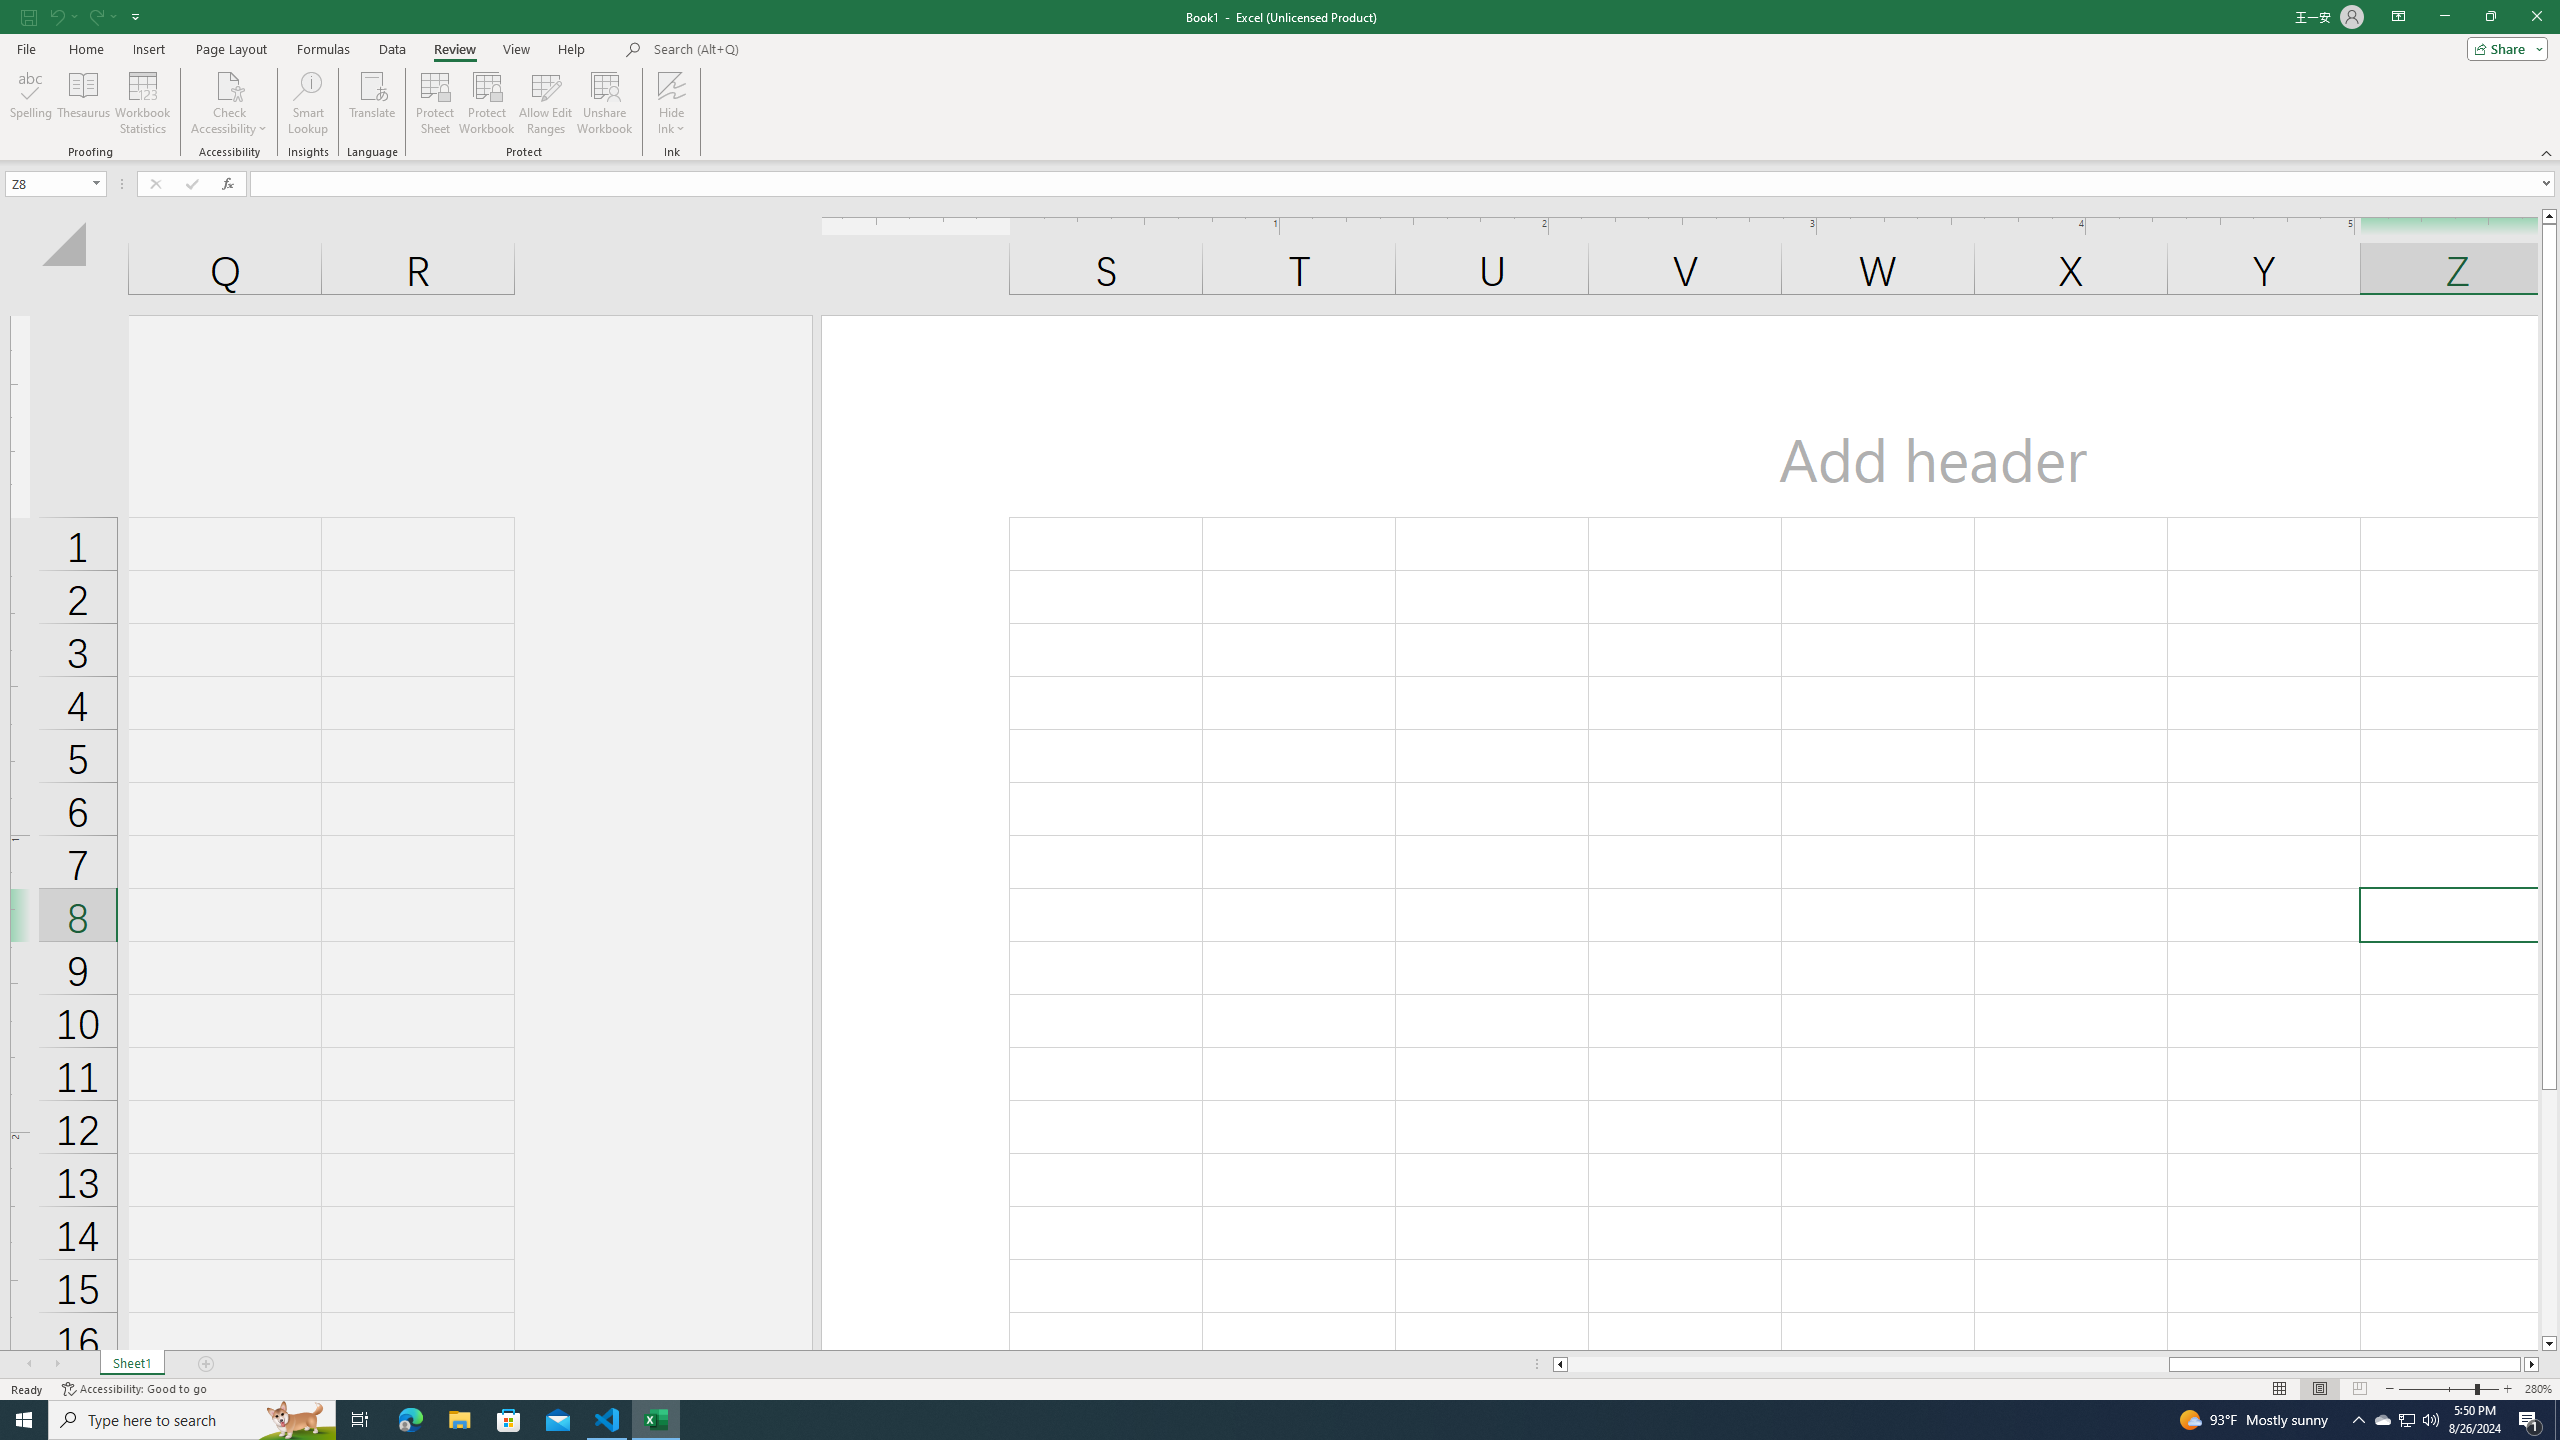  What do you see at coordinates (372, 103) in the screenshot?
I see `Translate` at bounding box center [372, 103].